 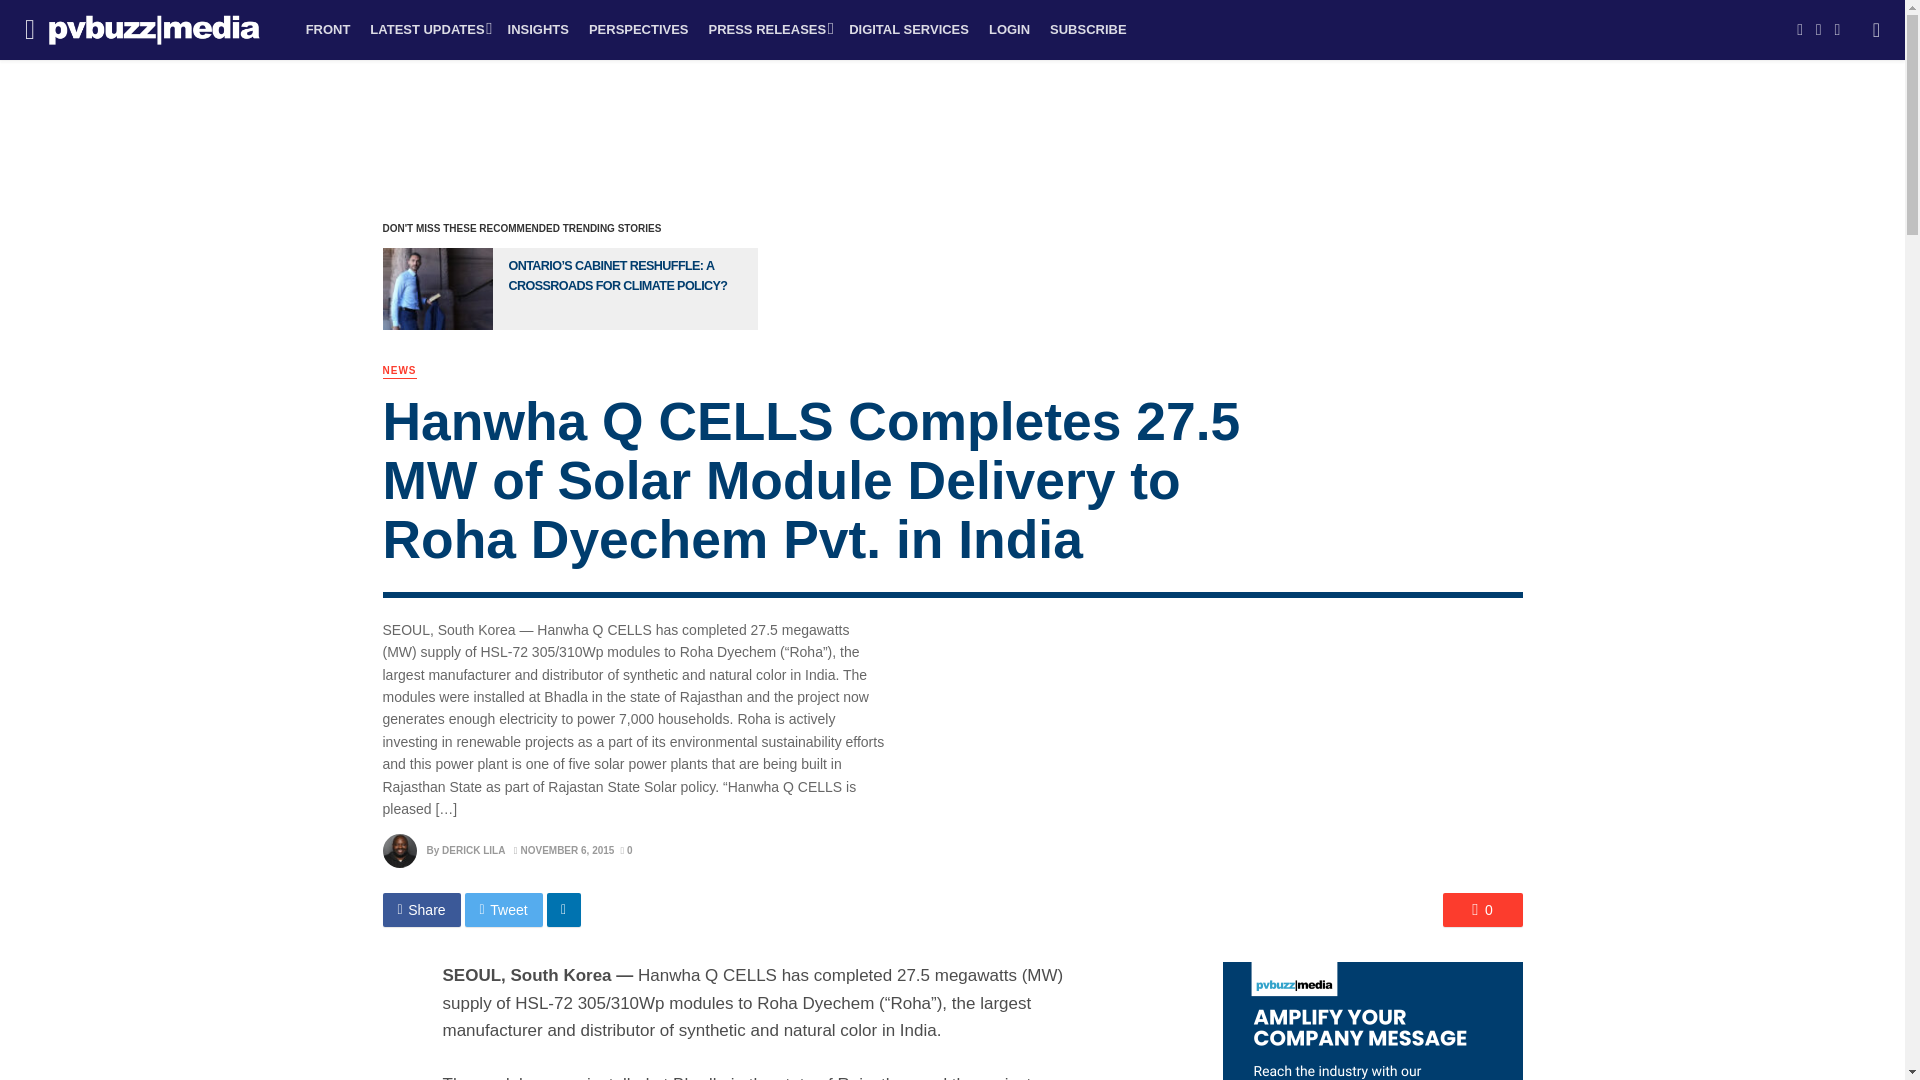 What do you see at coordinates (638, 30) in the screenshot?
I see `PERSPECTIVES` at bounding box center [638, 30].